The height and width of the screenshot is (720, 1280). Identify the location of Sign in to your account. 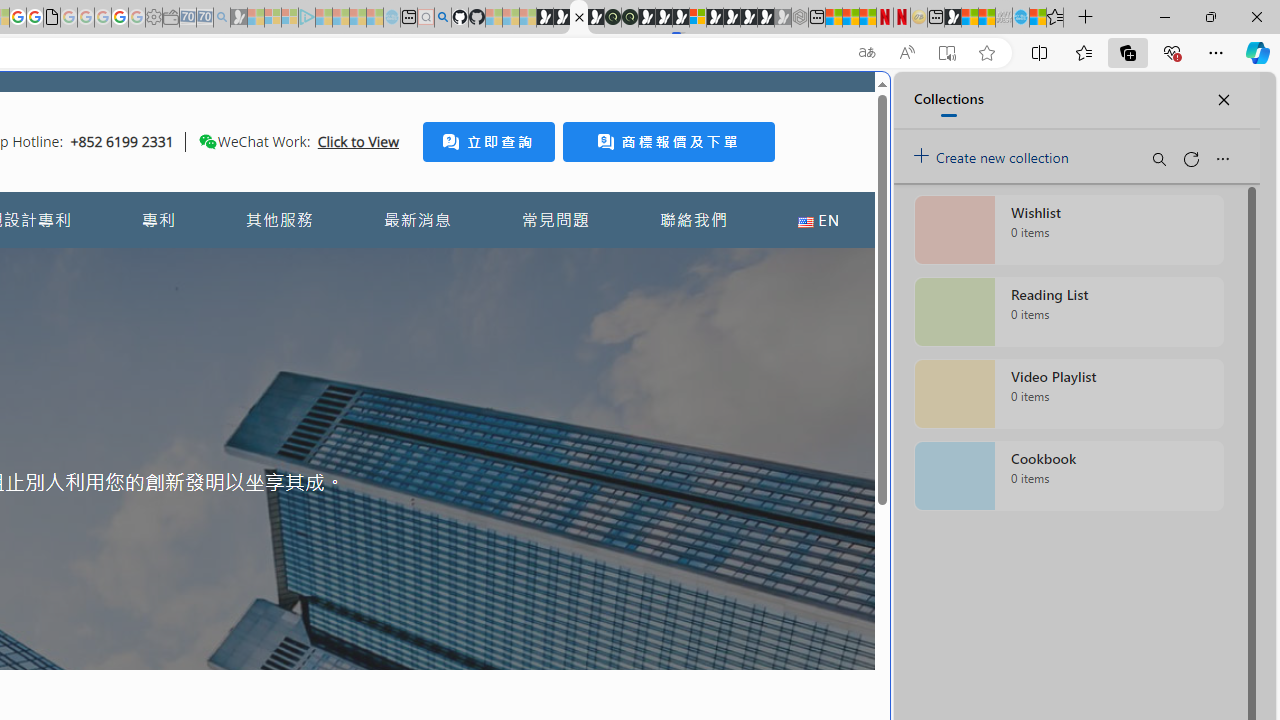
(698, 18).